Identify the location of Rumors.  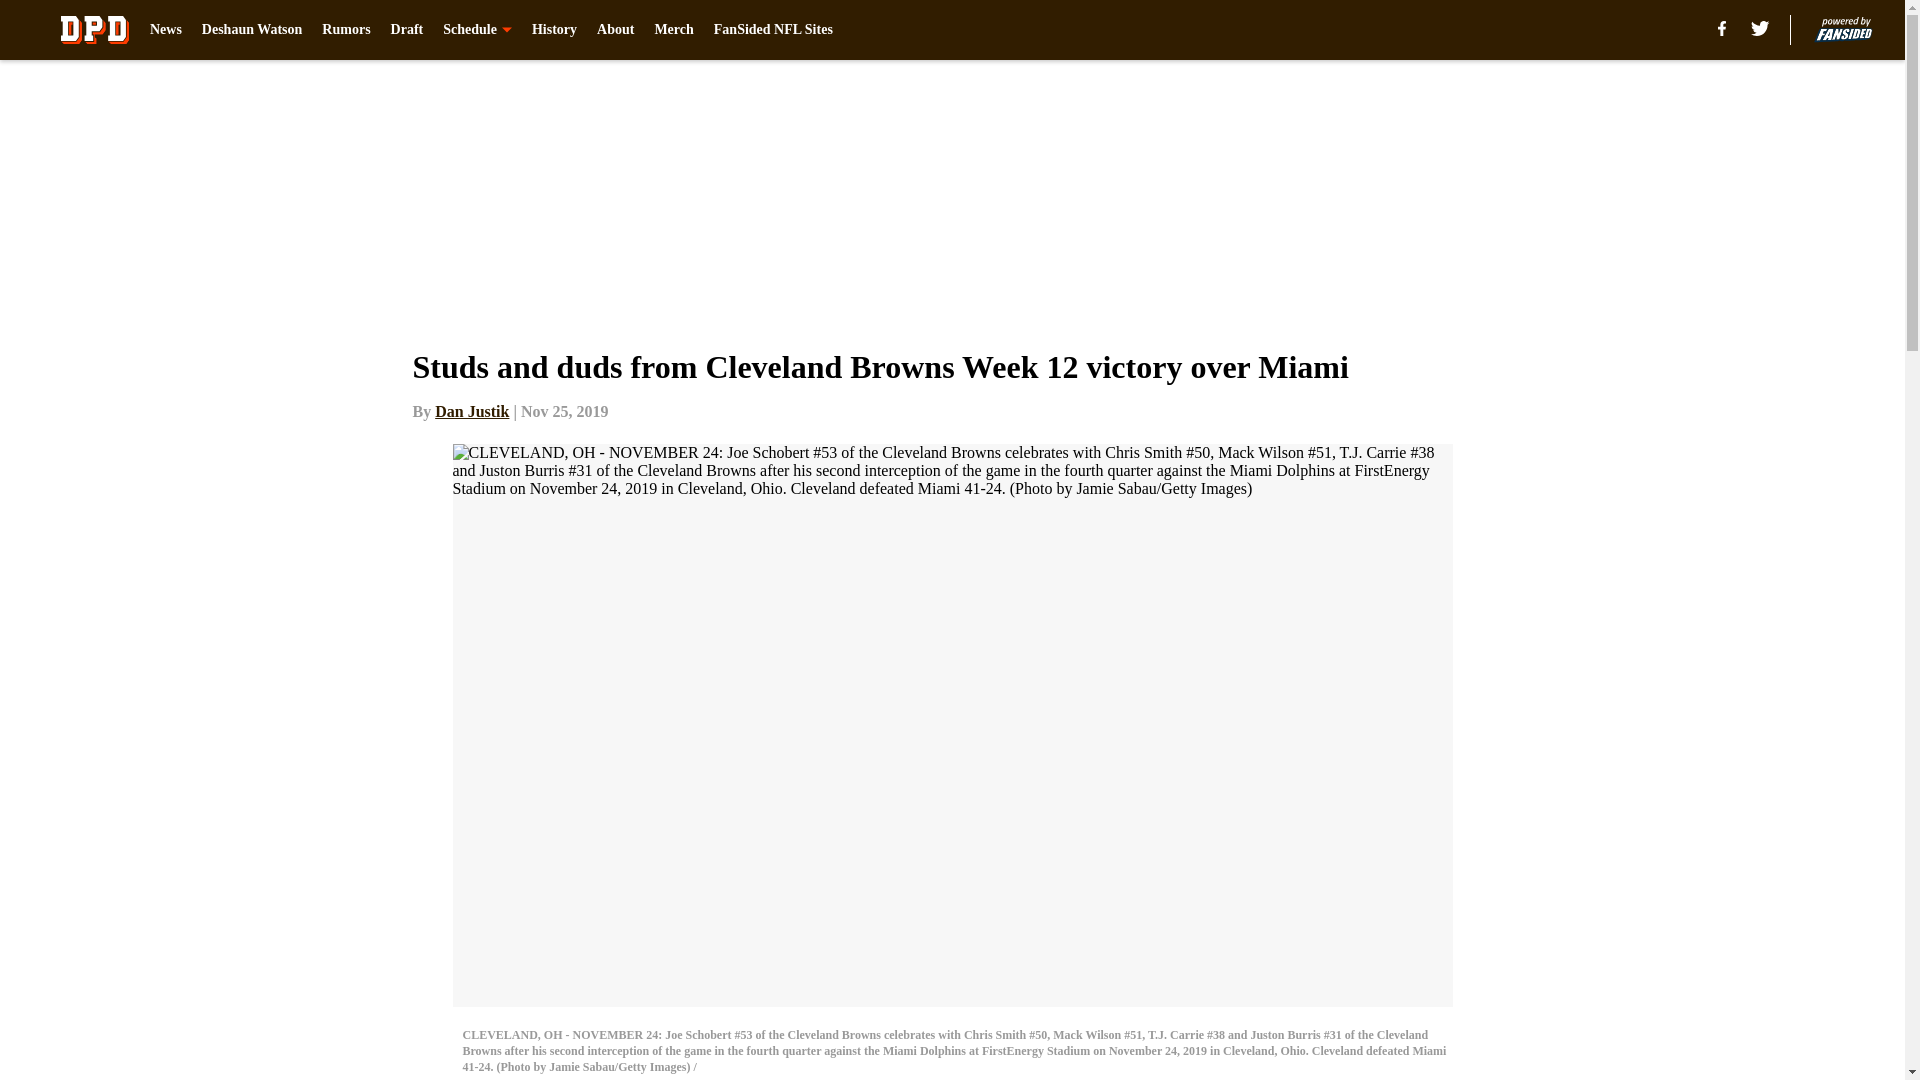
(346, 30).